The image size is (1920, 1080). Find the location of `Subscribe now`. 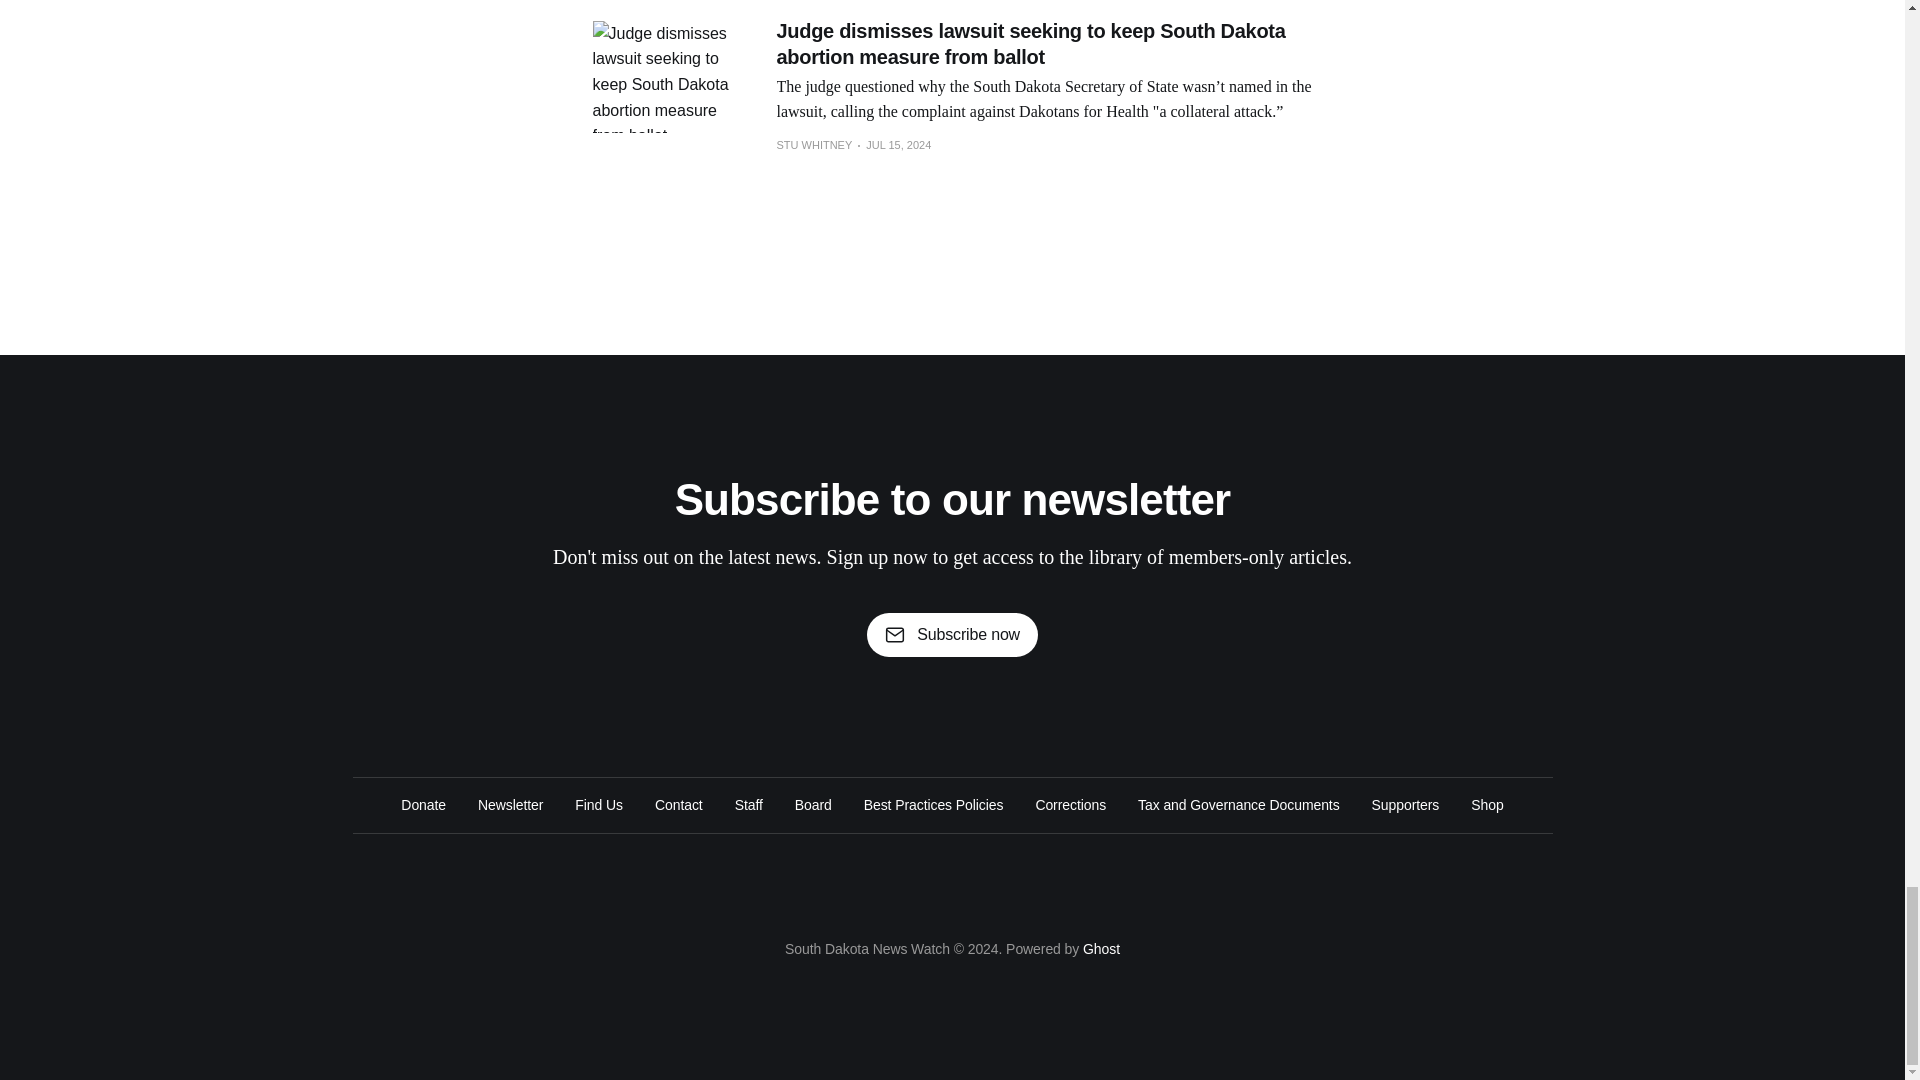

Subscribe now is located at coordinates (952, 634).